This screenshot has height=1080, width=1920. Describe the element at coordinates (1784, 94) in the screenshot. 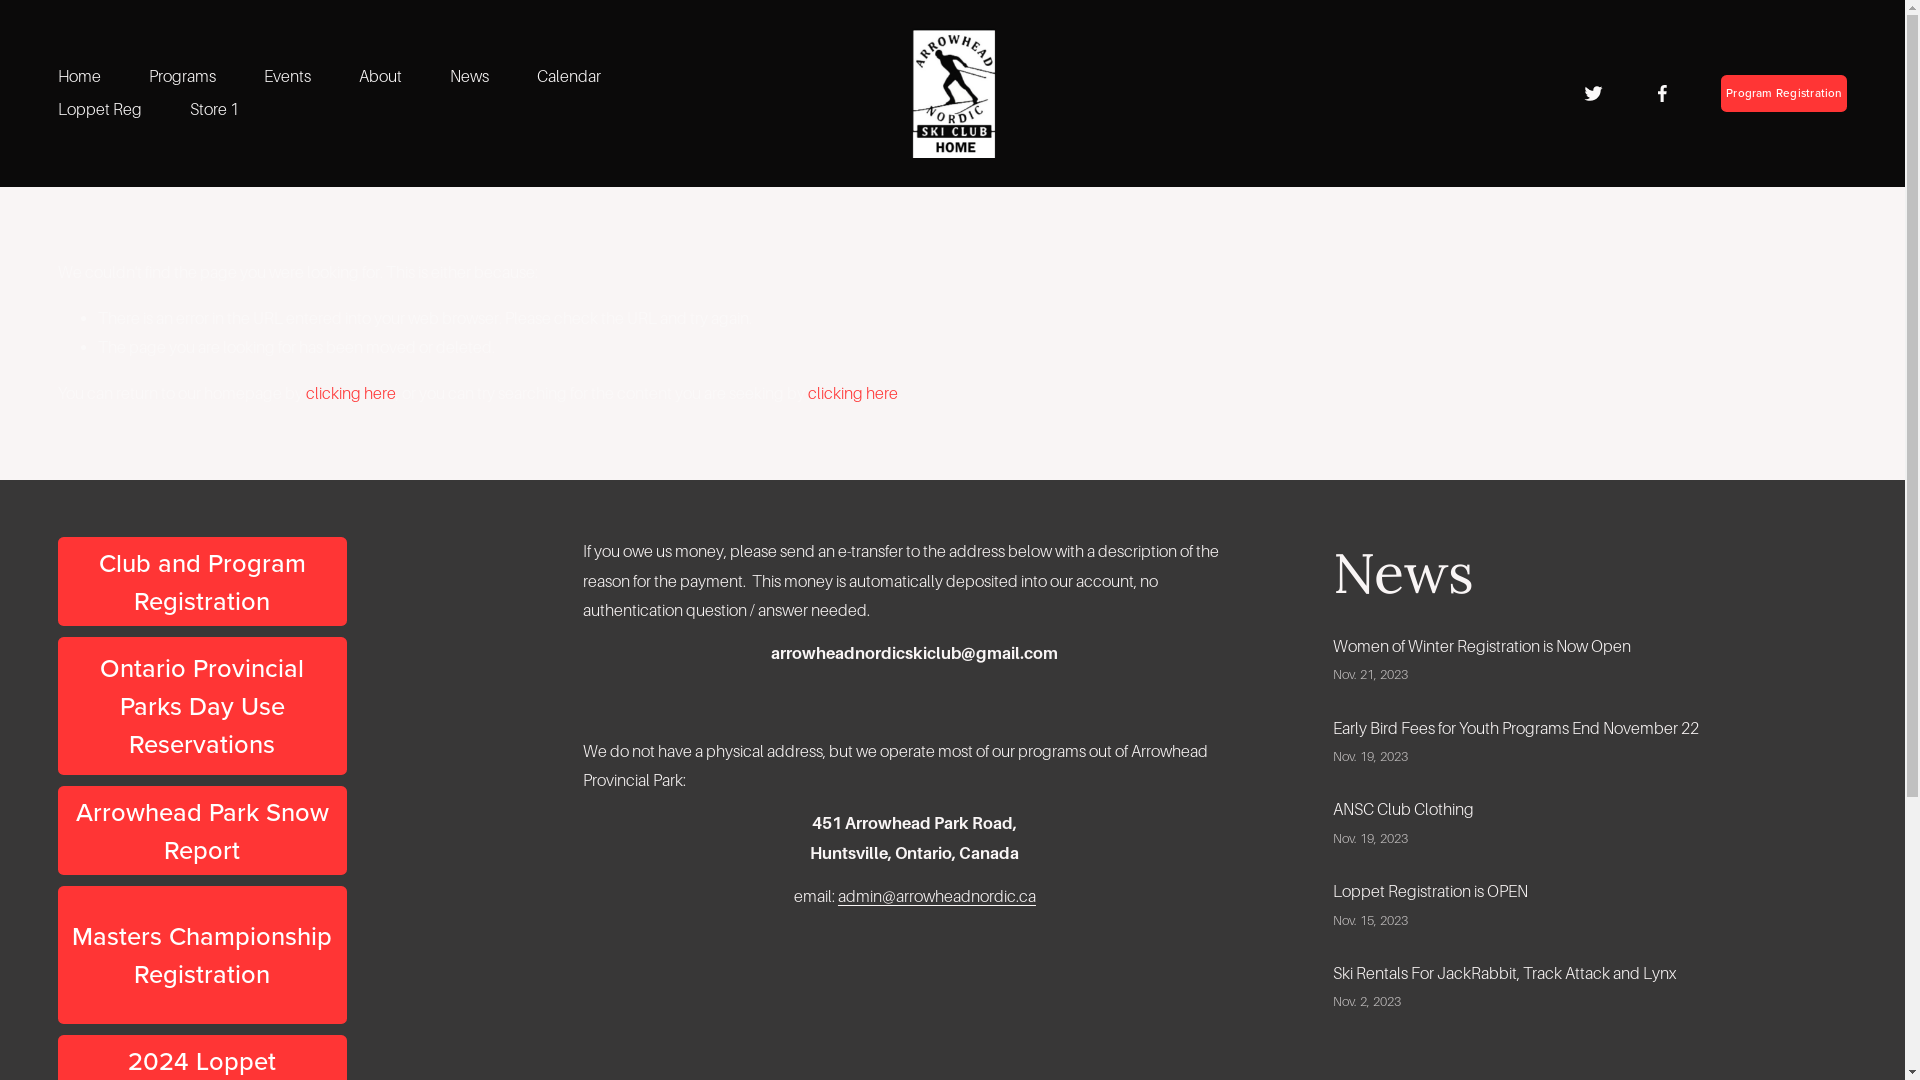

I see `Program Registration` at that location.